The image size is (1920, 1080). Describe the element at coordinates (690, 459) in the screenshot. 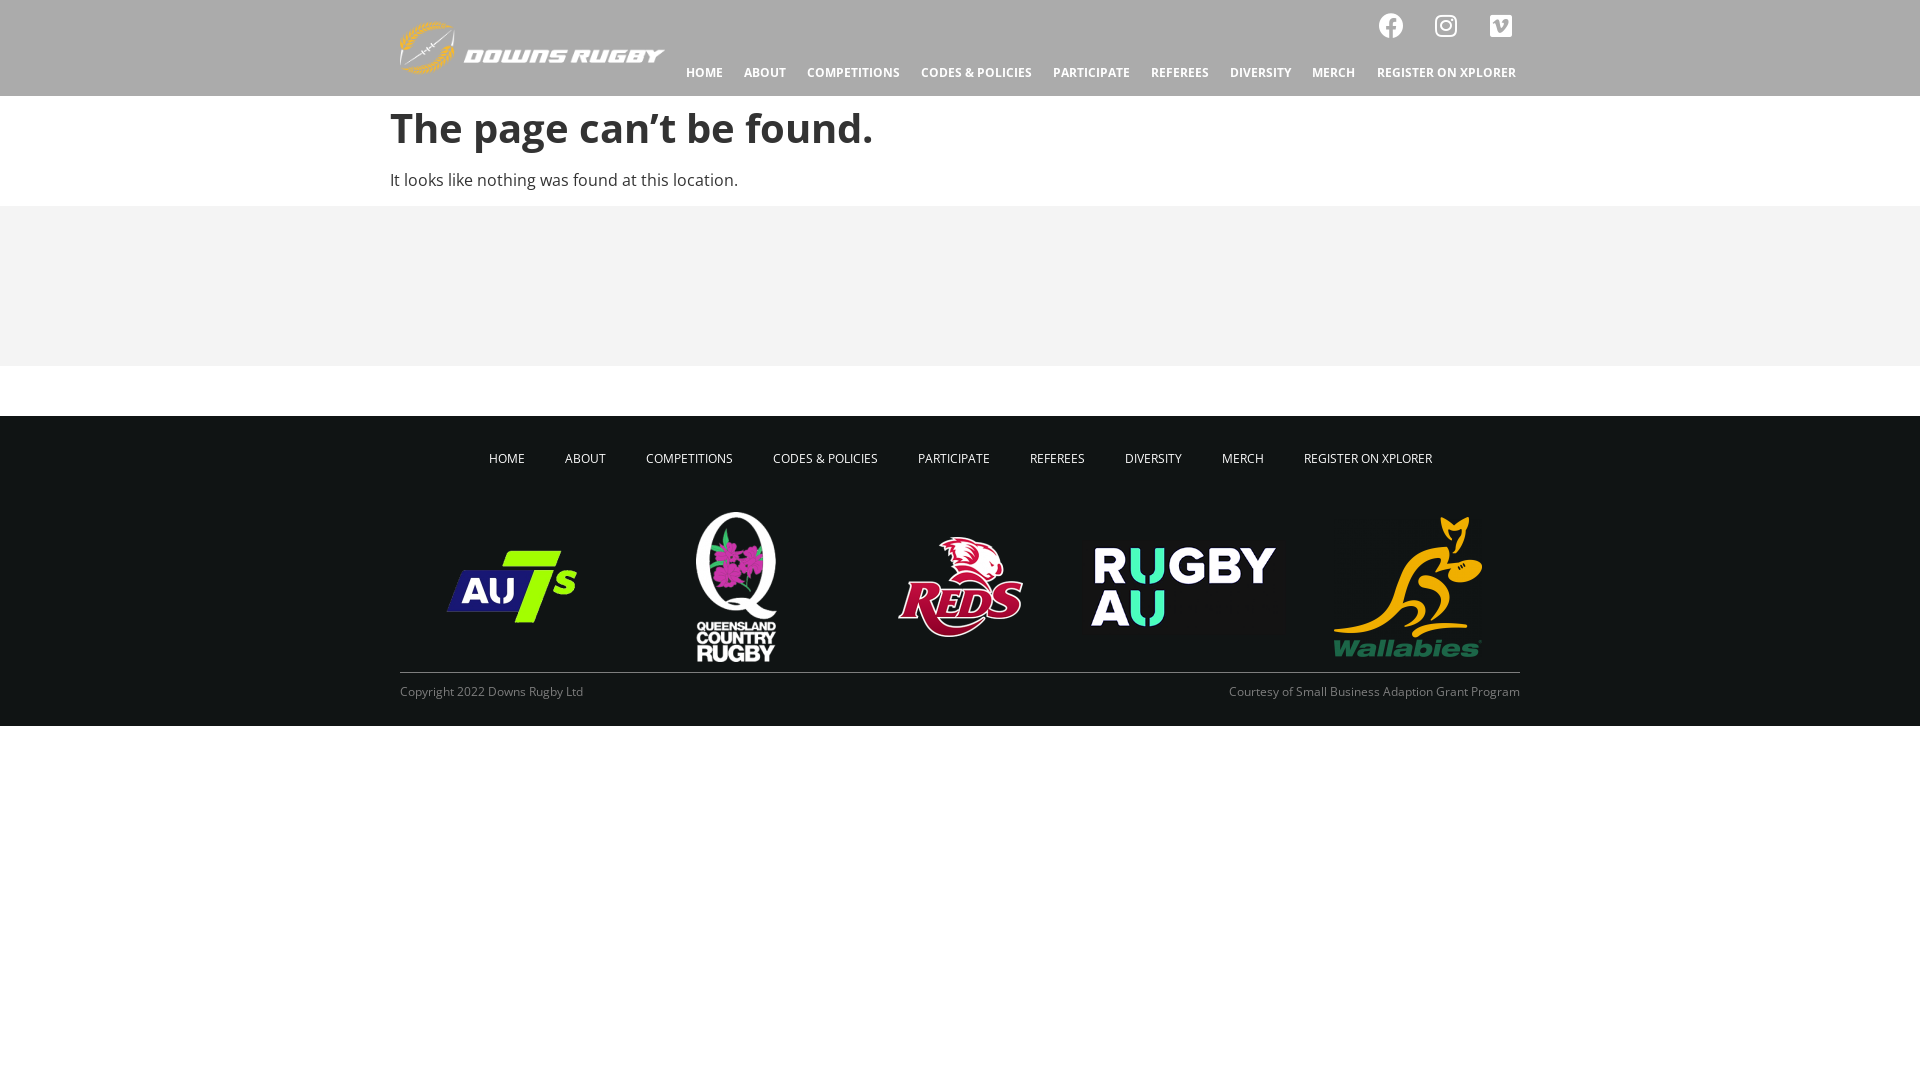

I see `COMPETITIONS` at that location.